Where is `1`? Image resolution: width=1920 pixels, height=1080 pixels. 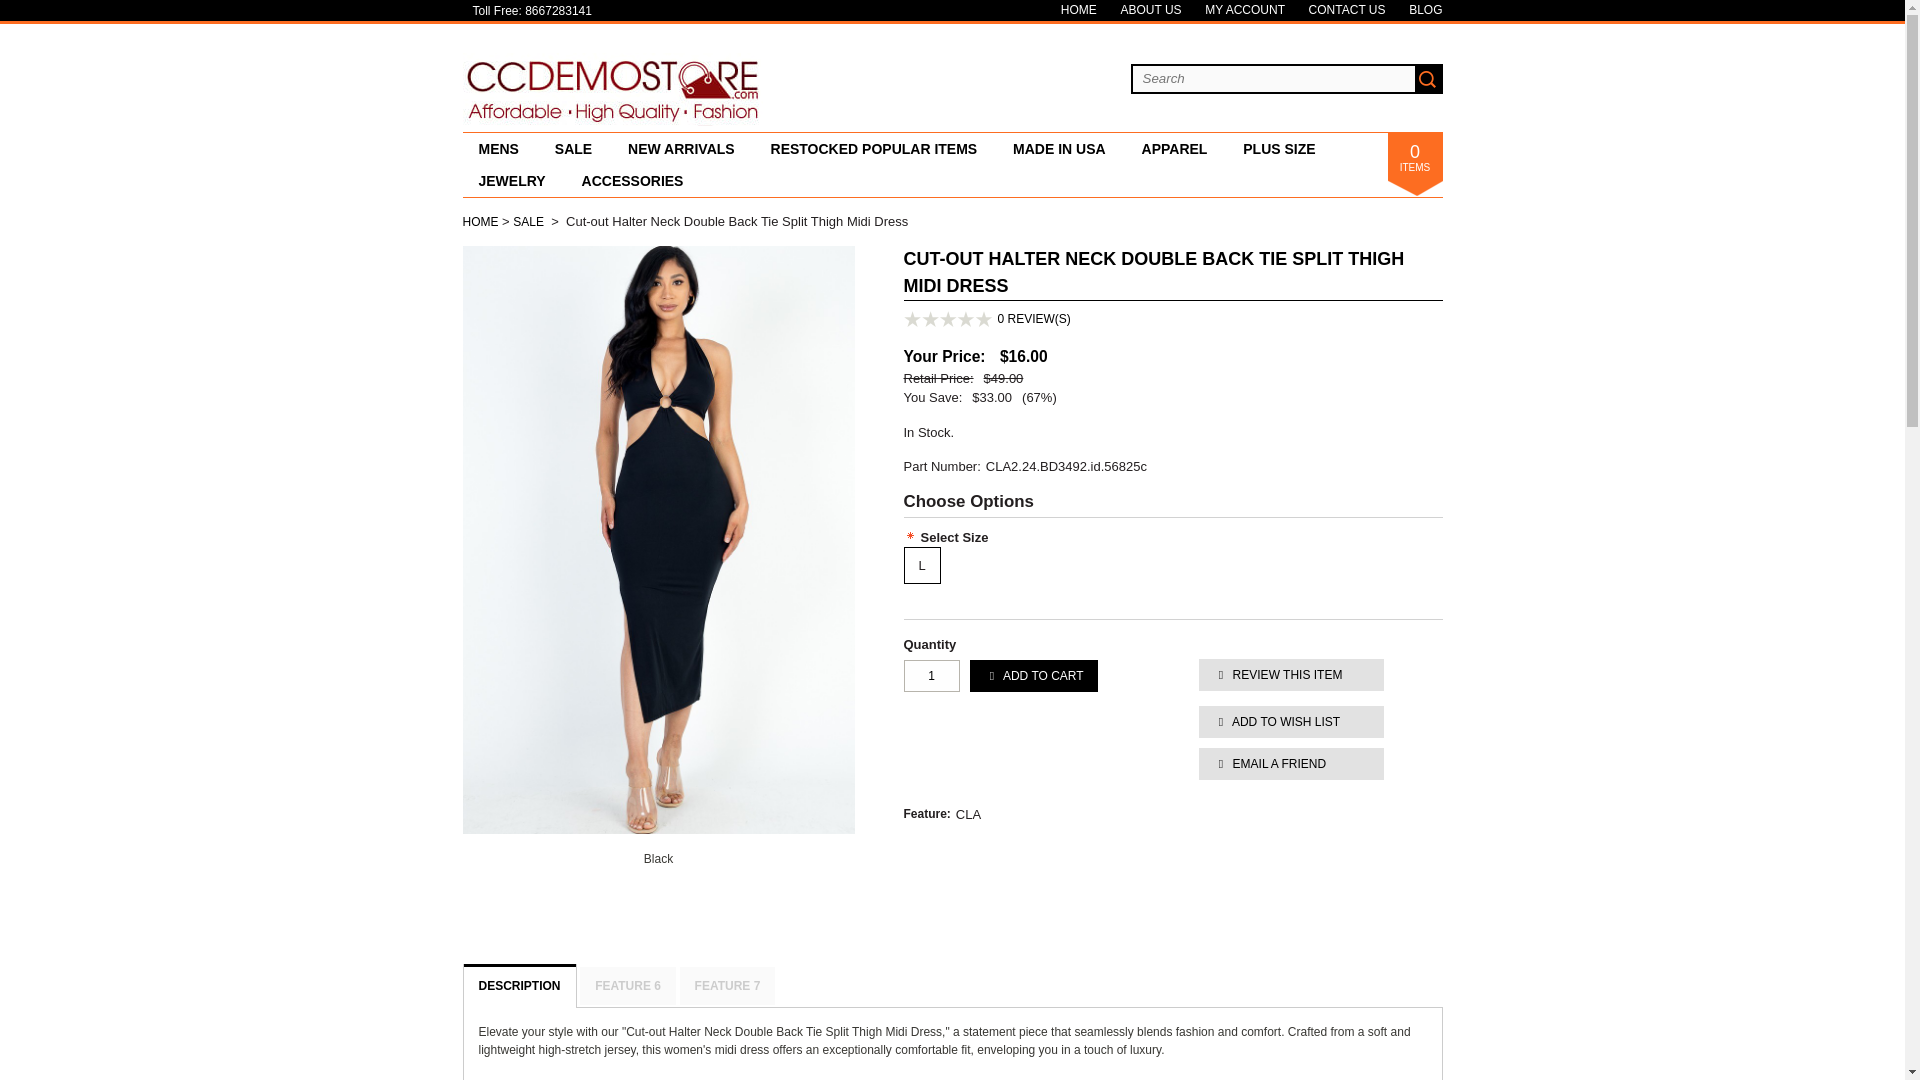 1 is located at coordinates (932, 676).